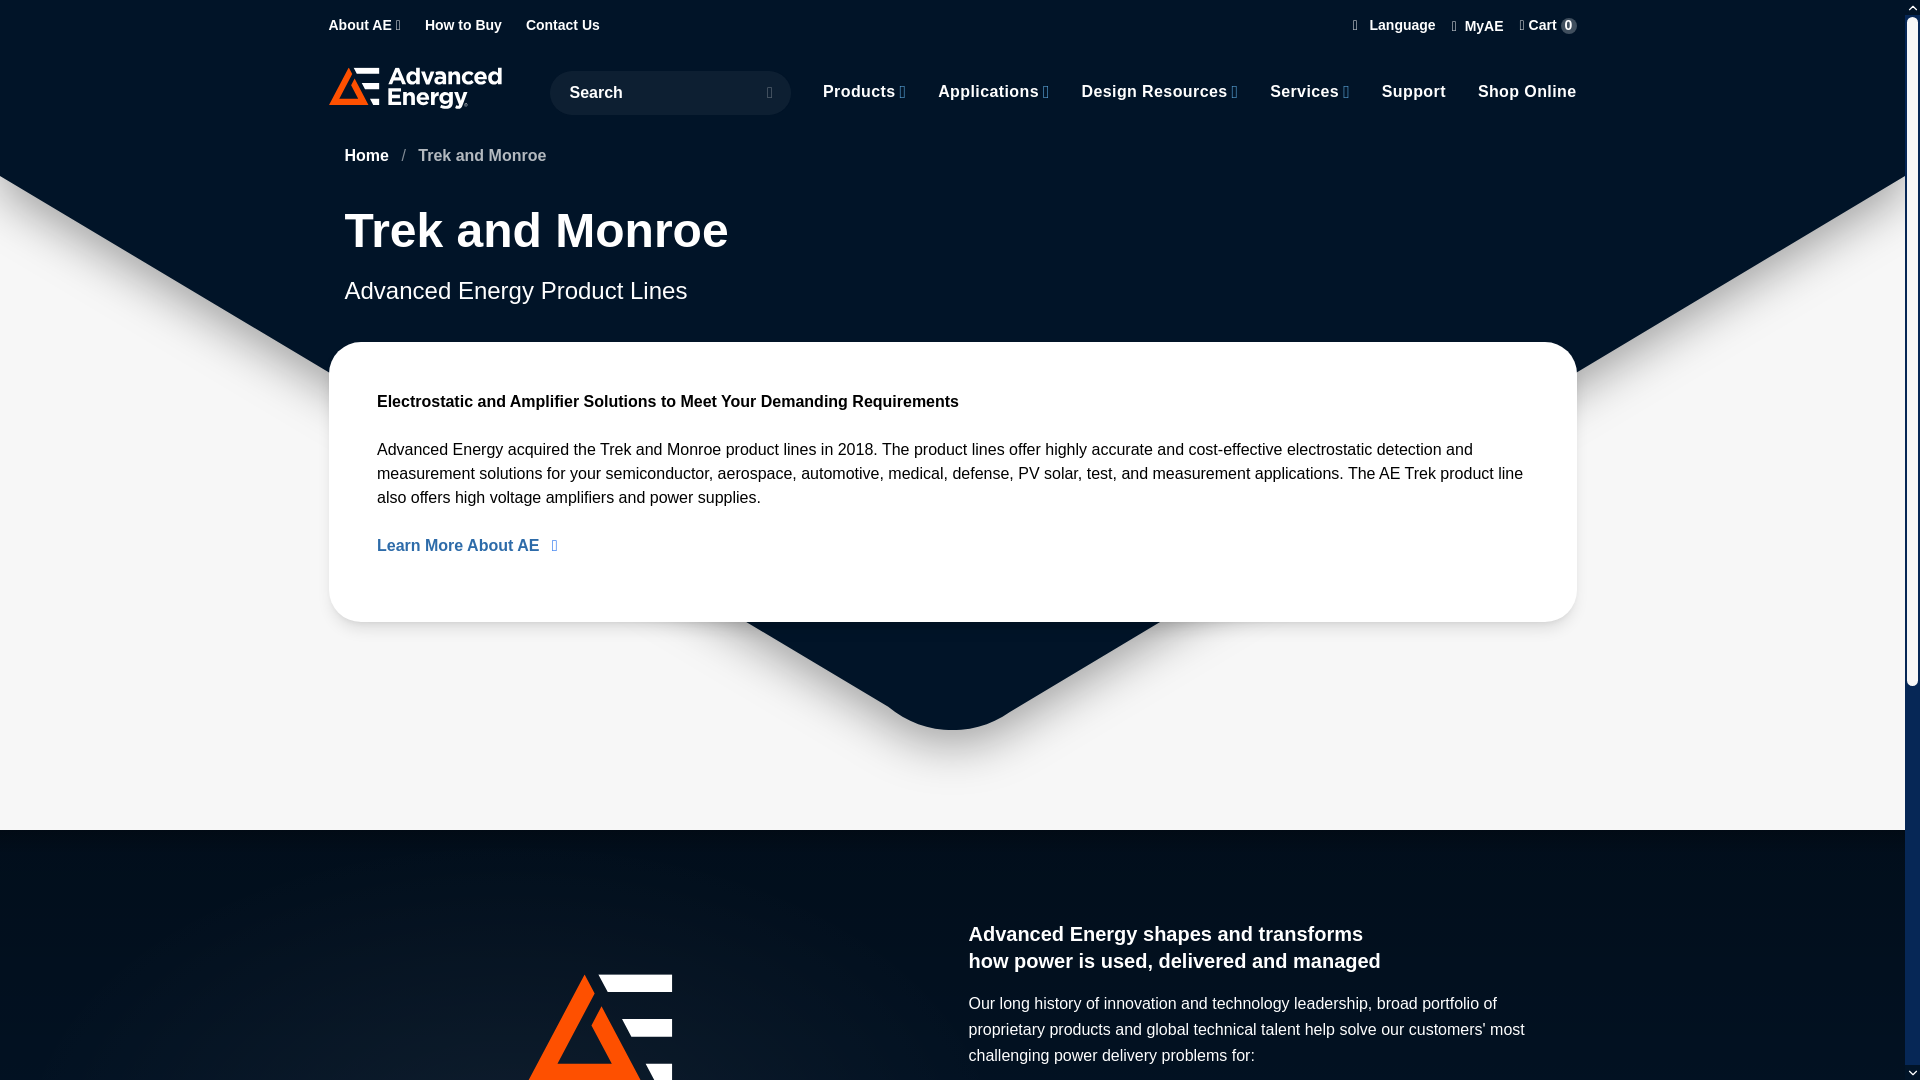 Image resolution: width=1920 pixels, height=1080 pixels. I want to click on Applications, so click(988, 91).